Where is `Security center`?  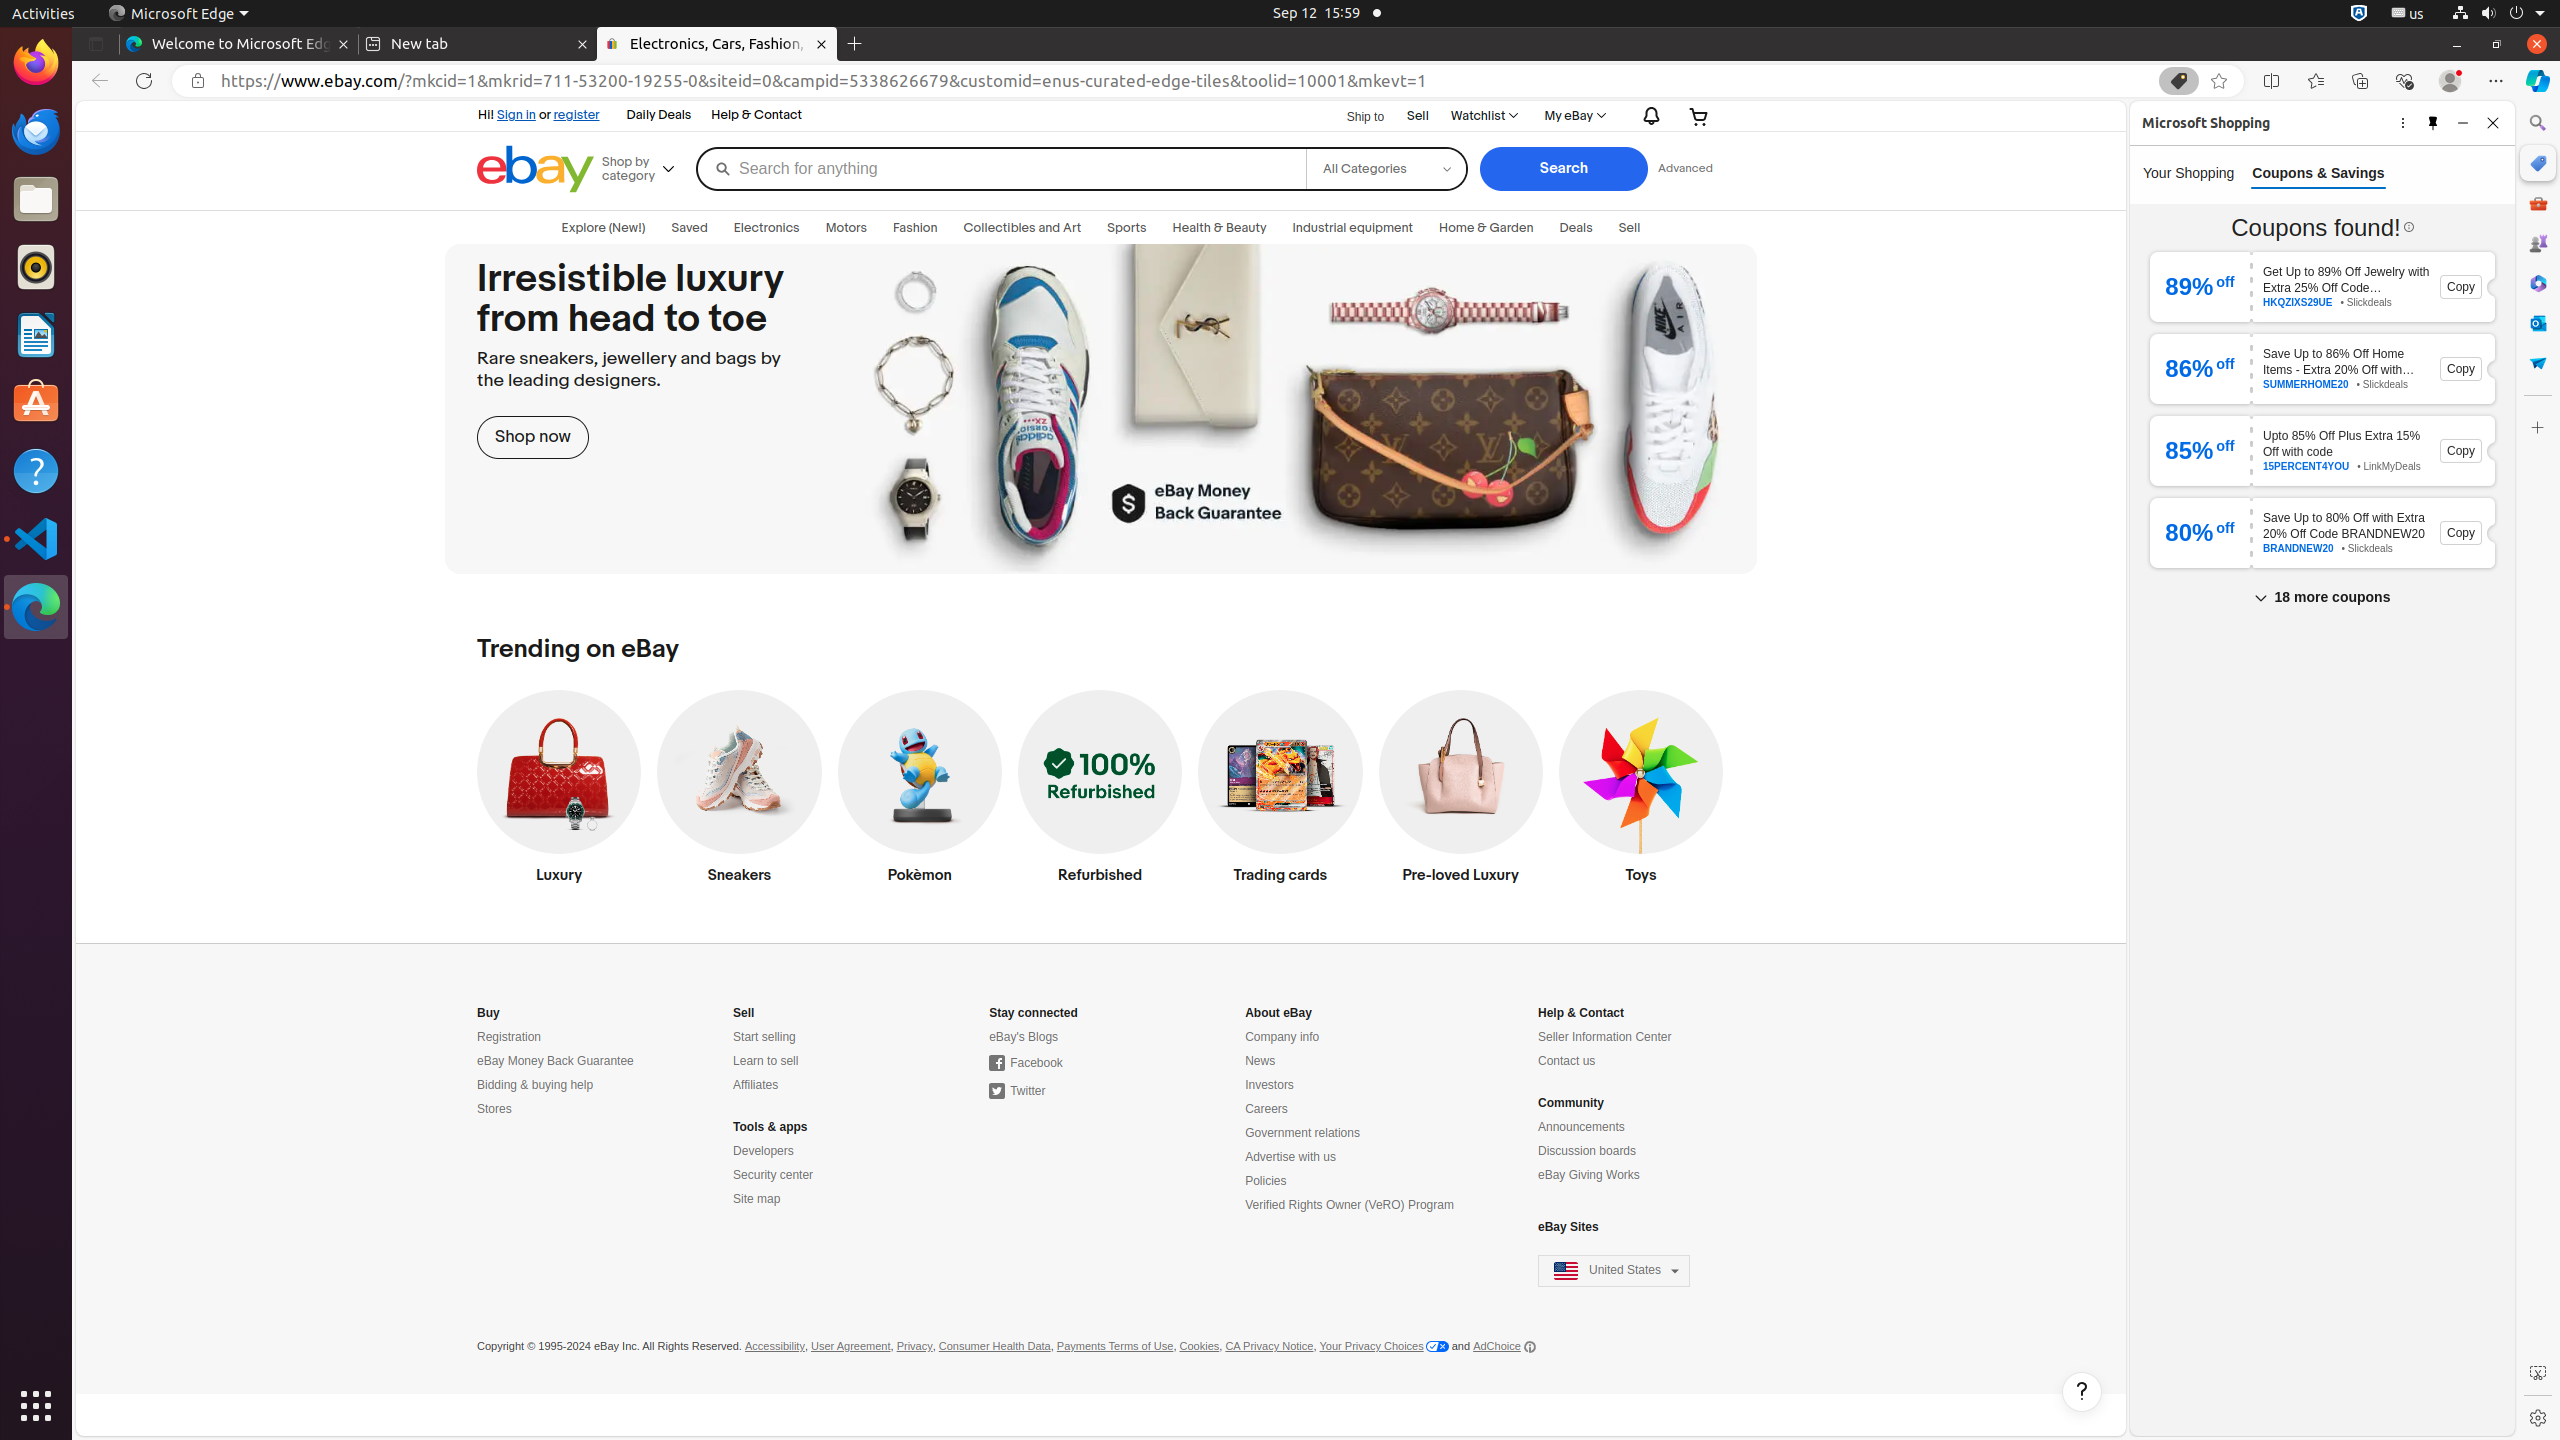 Security center is located at coordinates (774, 1176).